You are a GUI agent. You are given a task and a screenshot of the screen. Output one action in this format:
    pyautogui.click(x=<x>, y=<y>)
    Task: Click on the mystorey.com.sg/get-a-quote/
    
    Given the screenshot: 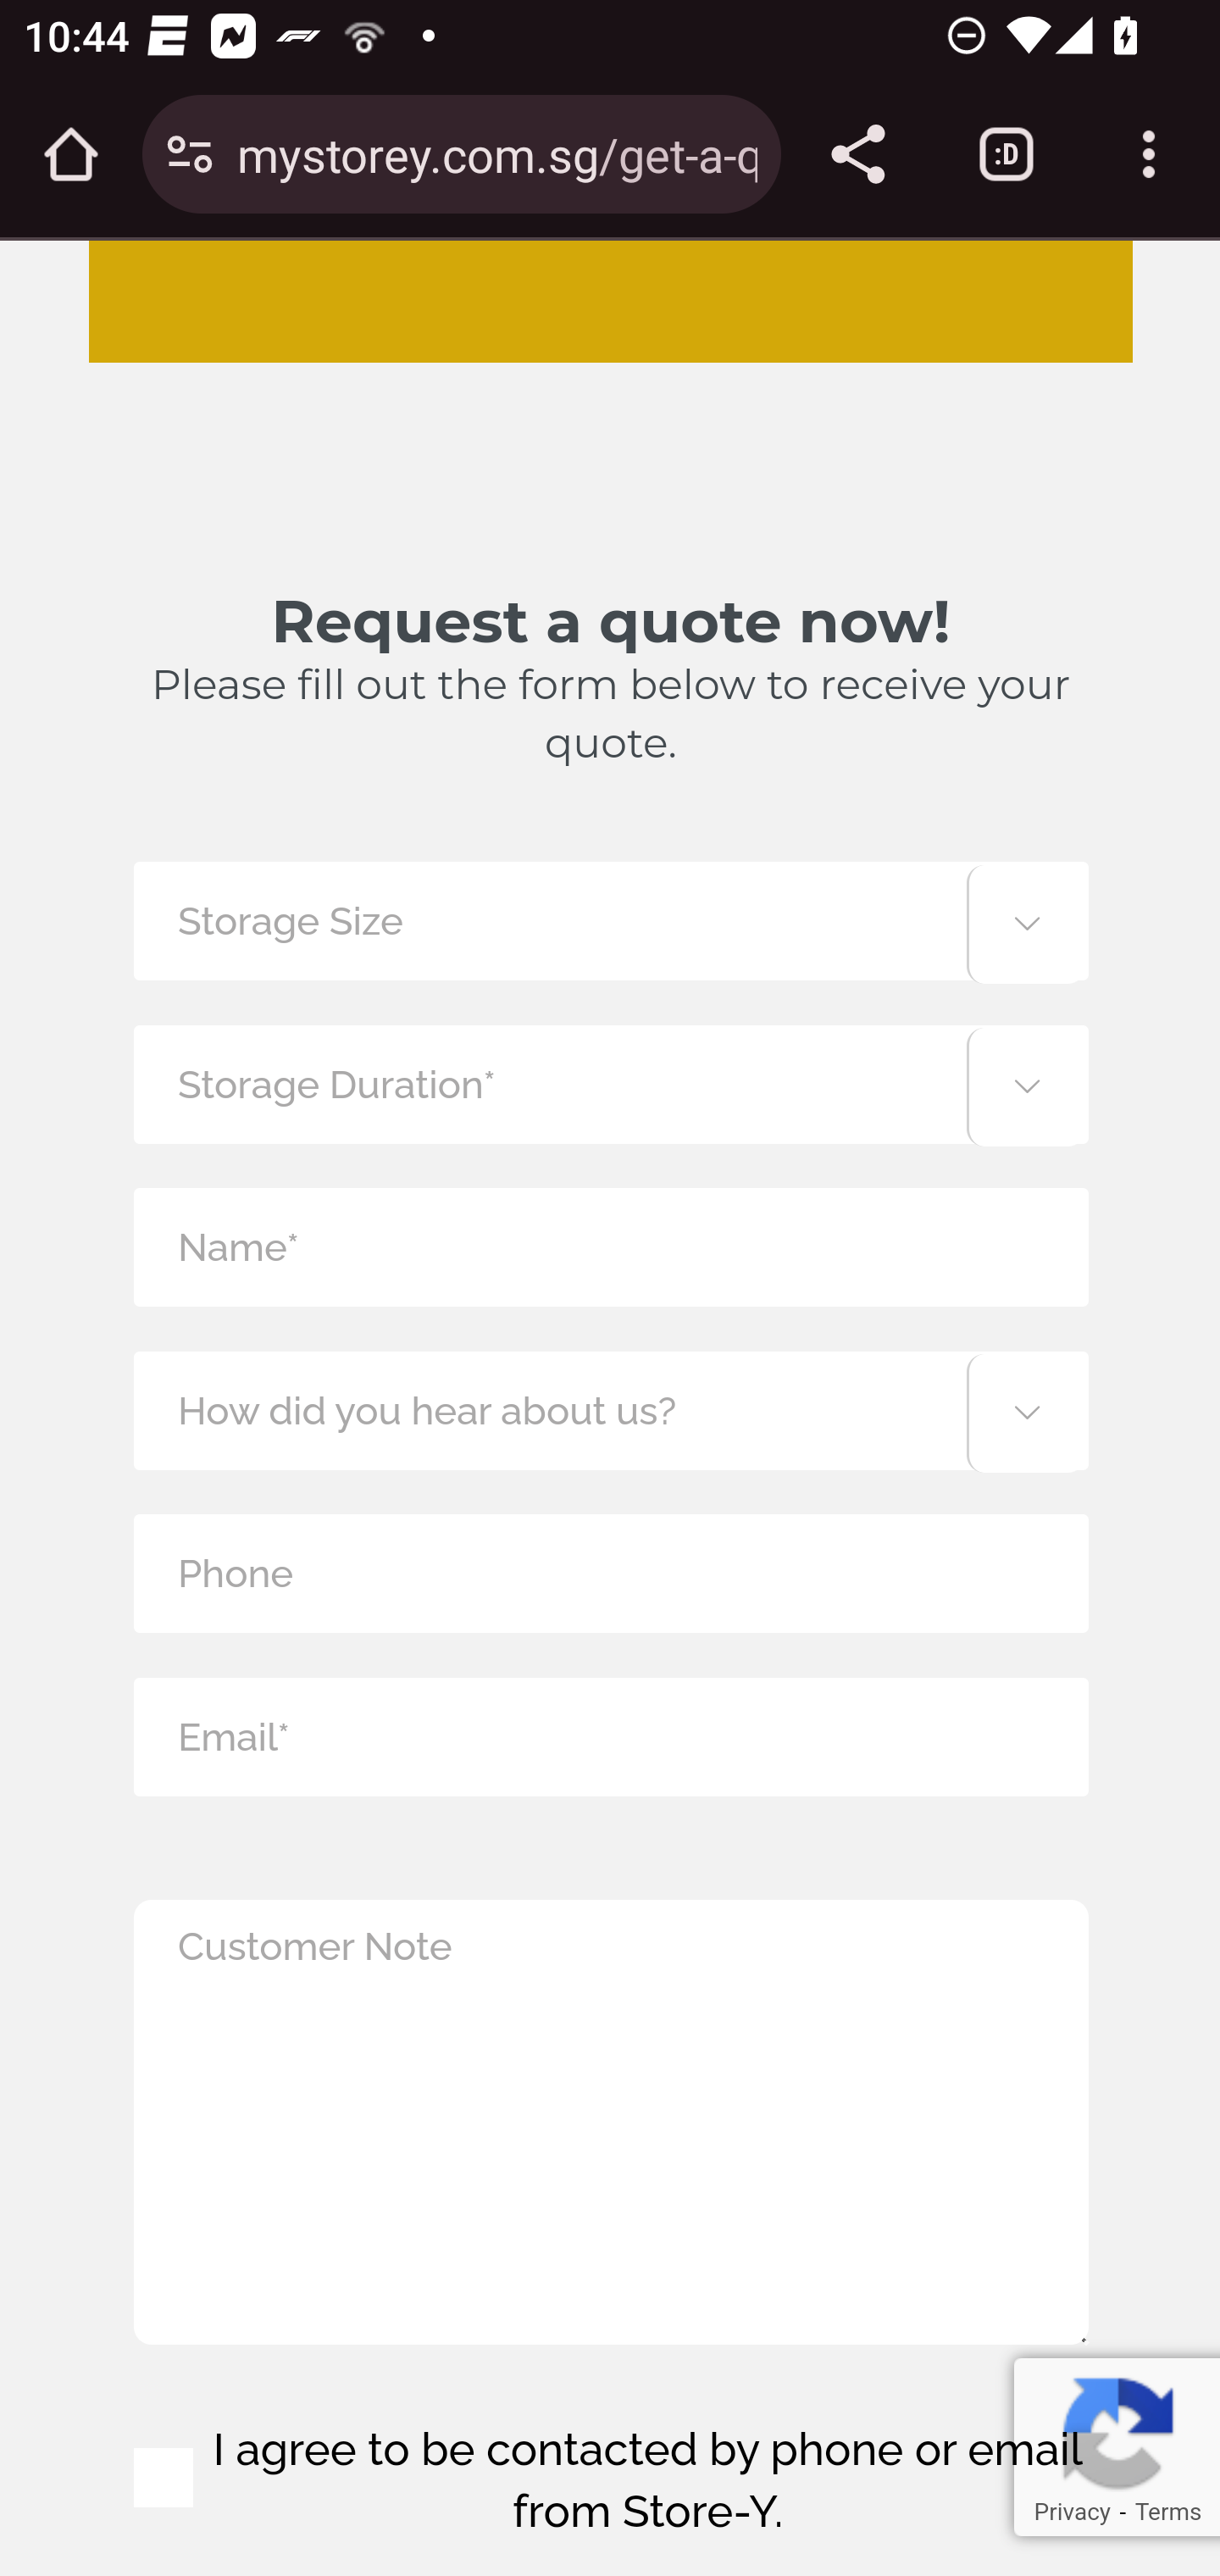 What is the action you would take?
    pyautogui.click(x=496, y=153)
    